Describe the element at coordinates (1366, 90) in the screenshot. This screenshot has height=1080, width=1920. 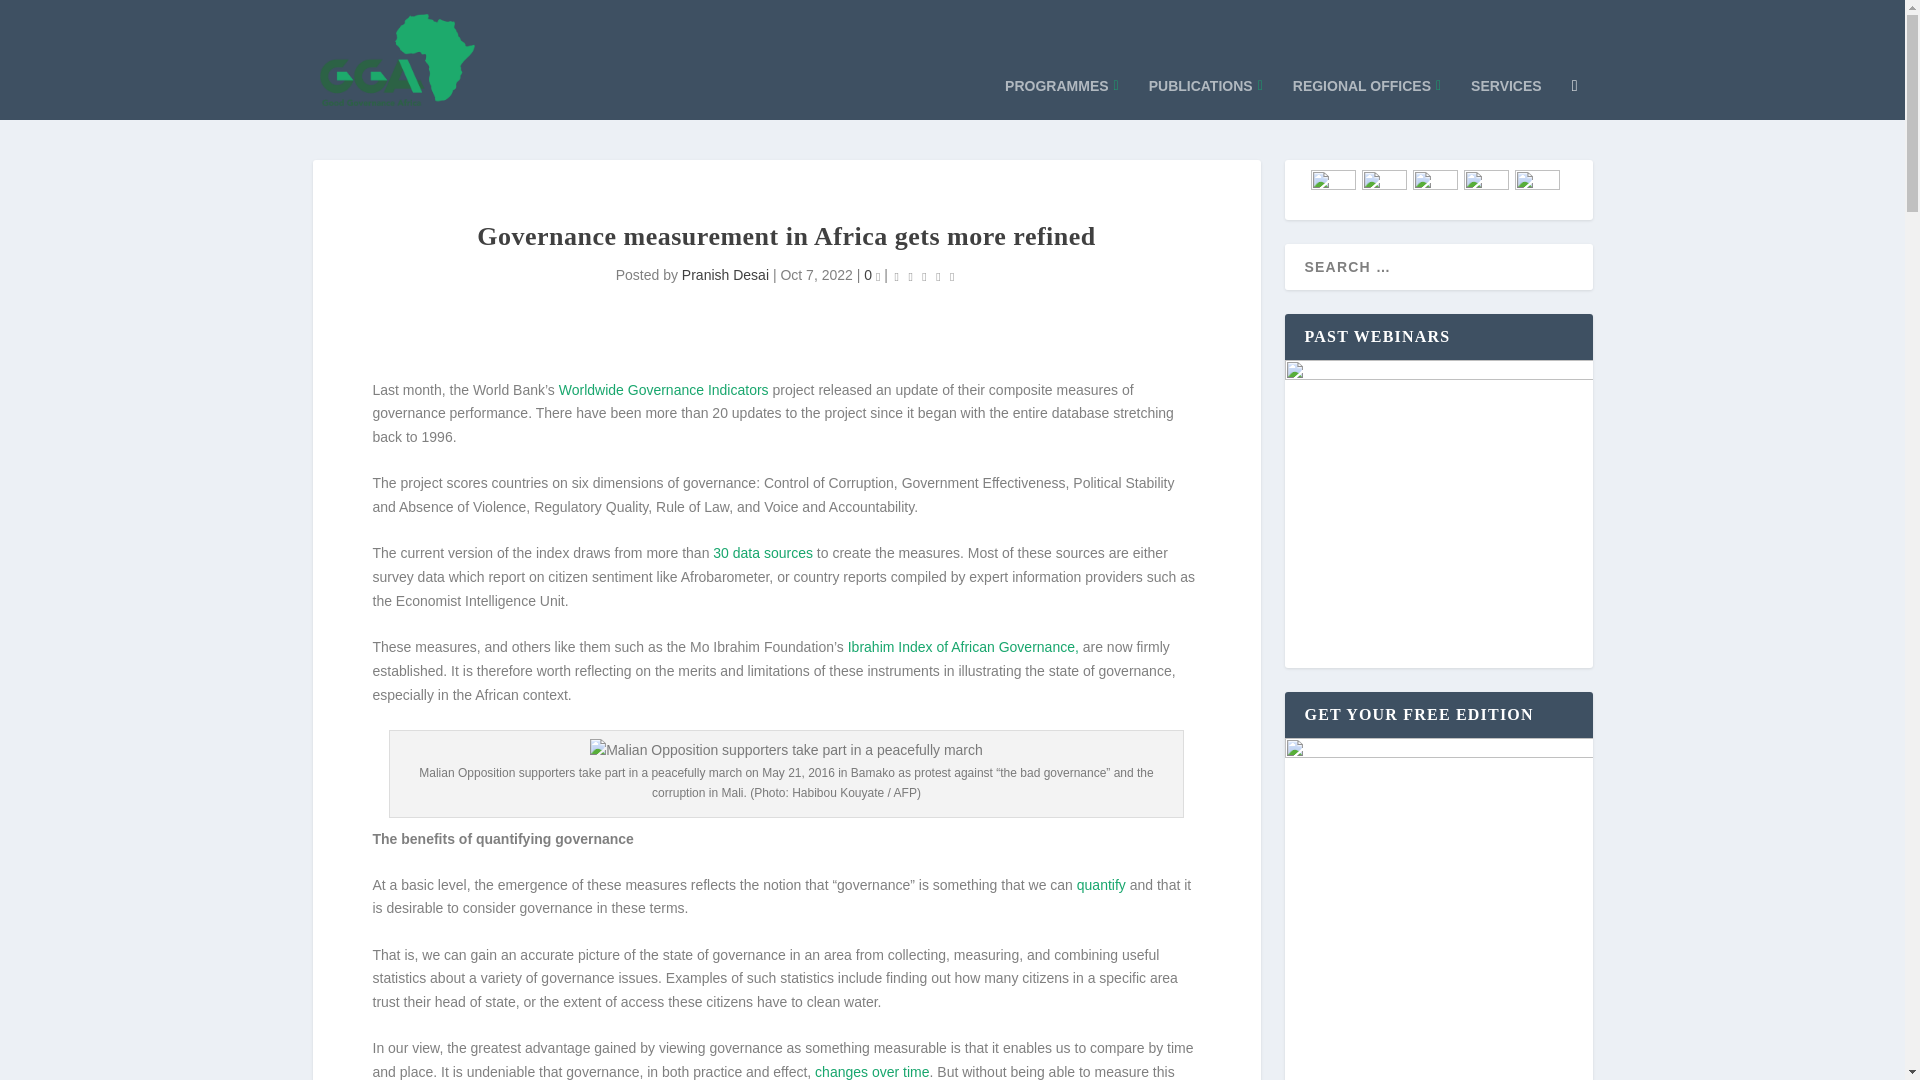
I see `REGIONAL OFFICES` at that location.